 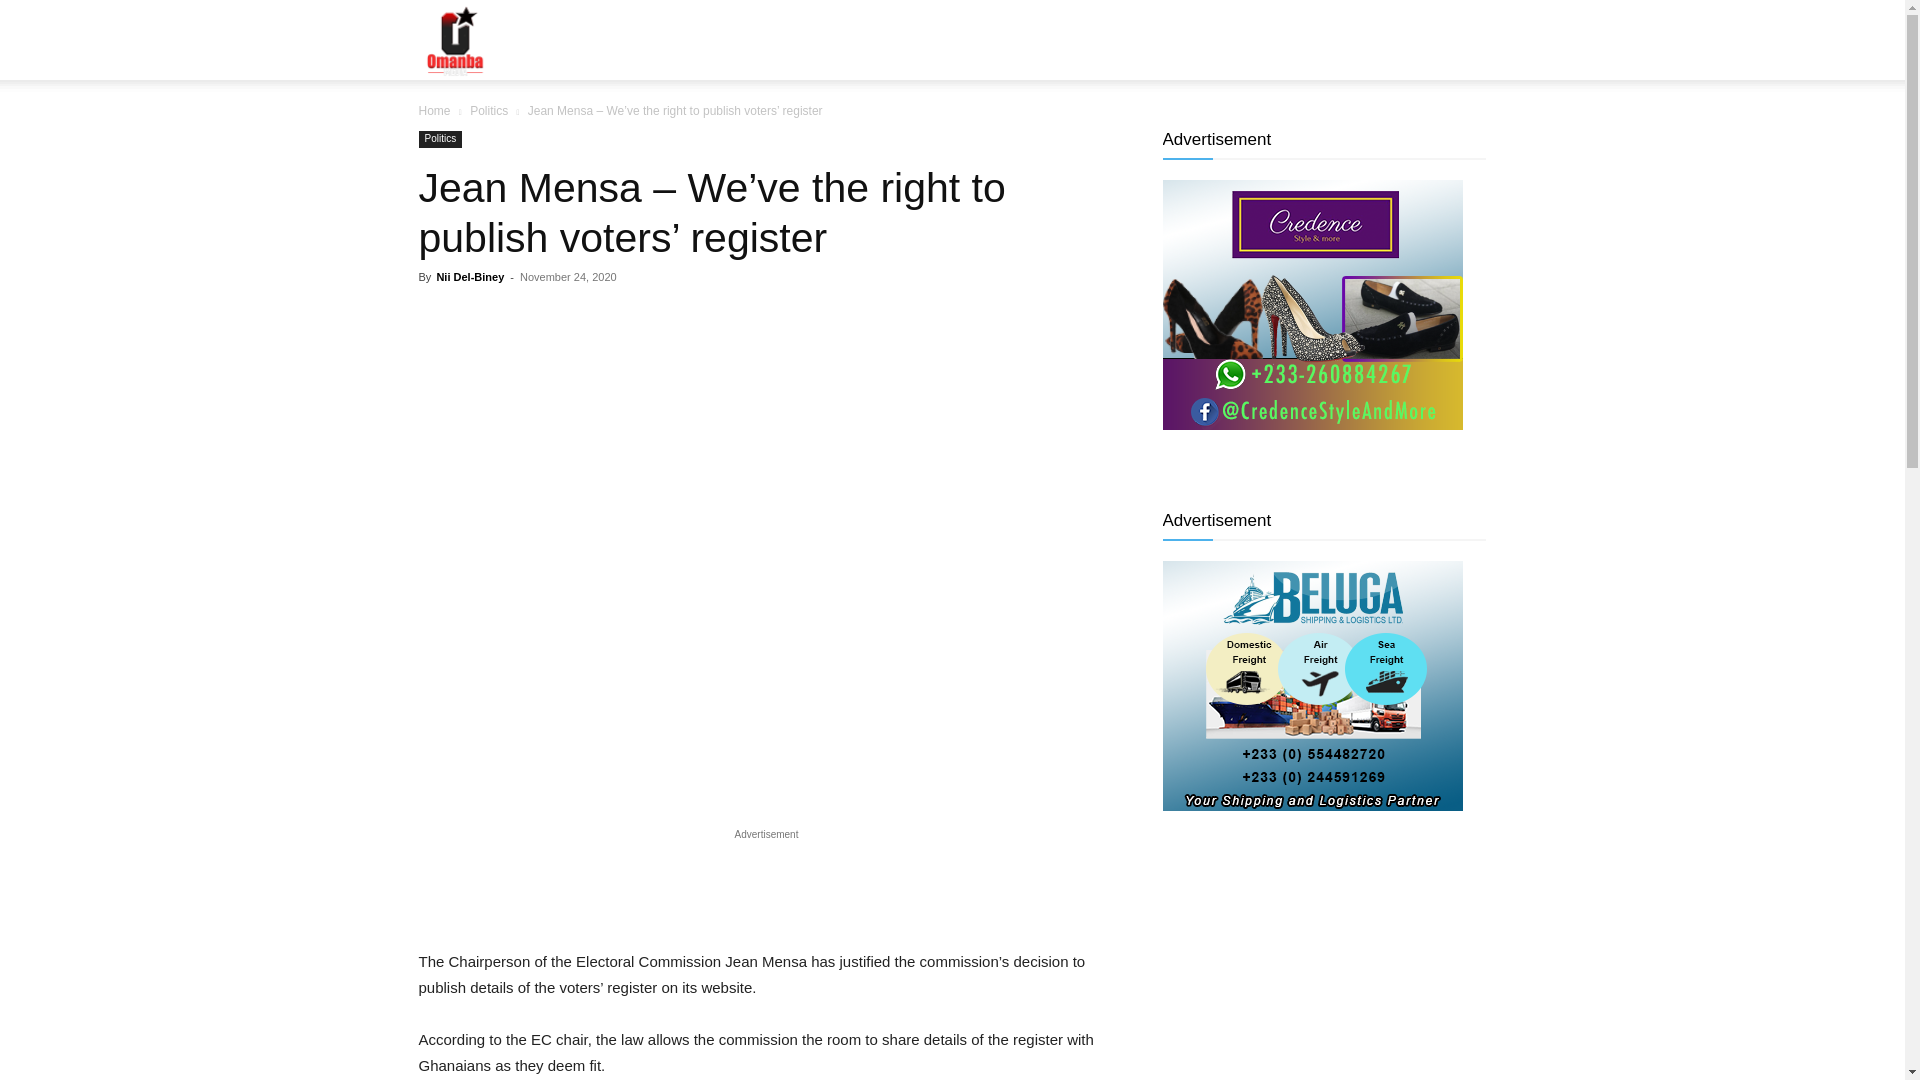 What do you see at coordinates (469, 276) in the screenshot?
I see `Nii Del-Biney` at bounding box center [469, 276].